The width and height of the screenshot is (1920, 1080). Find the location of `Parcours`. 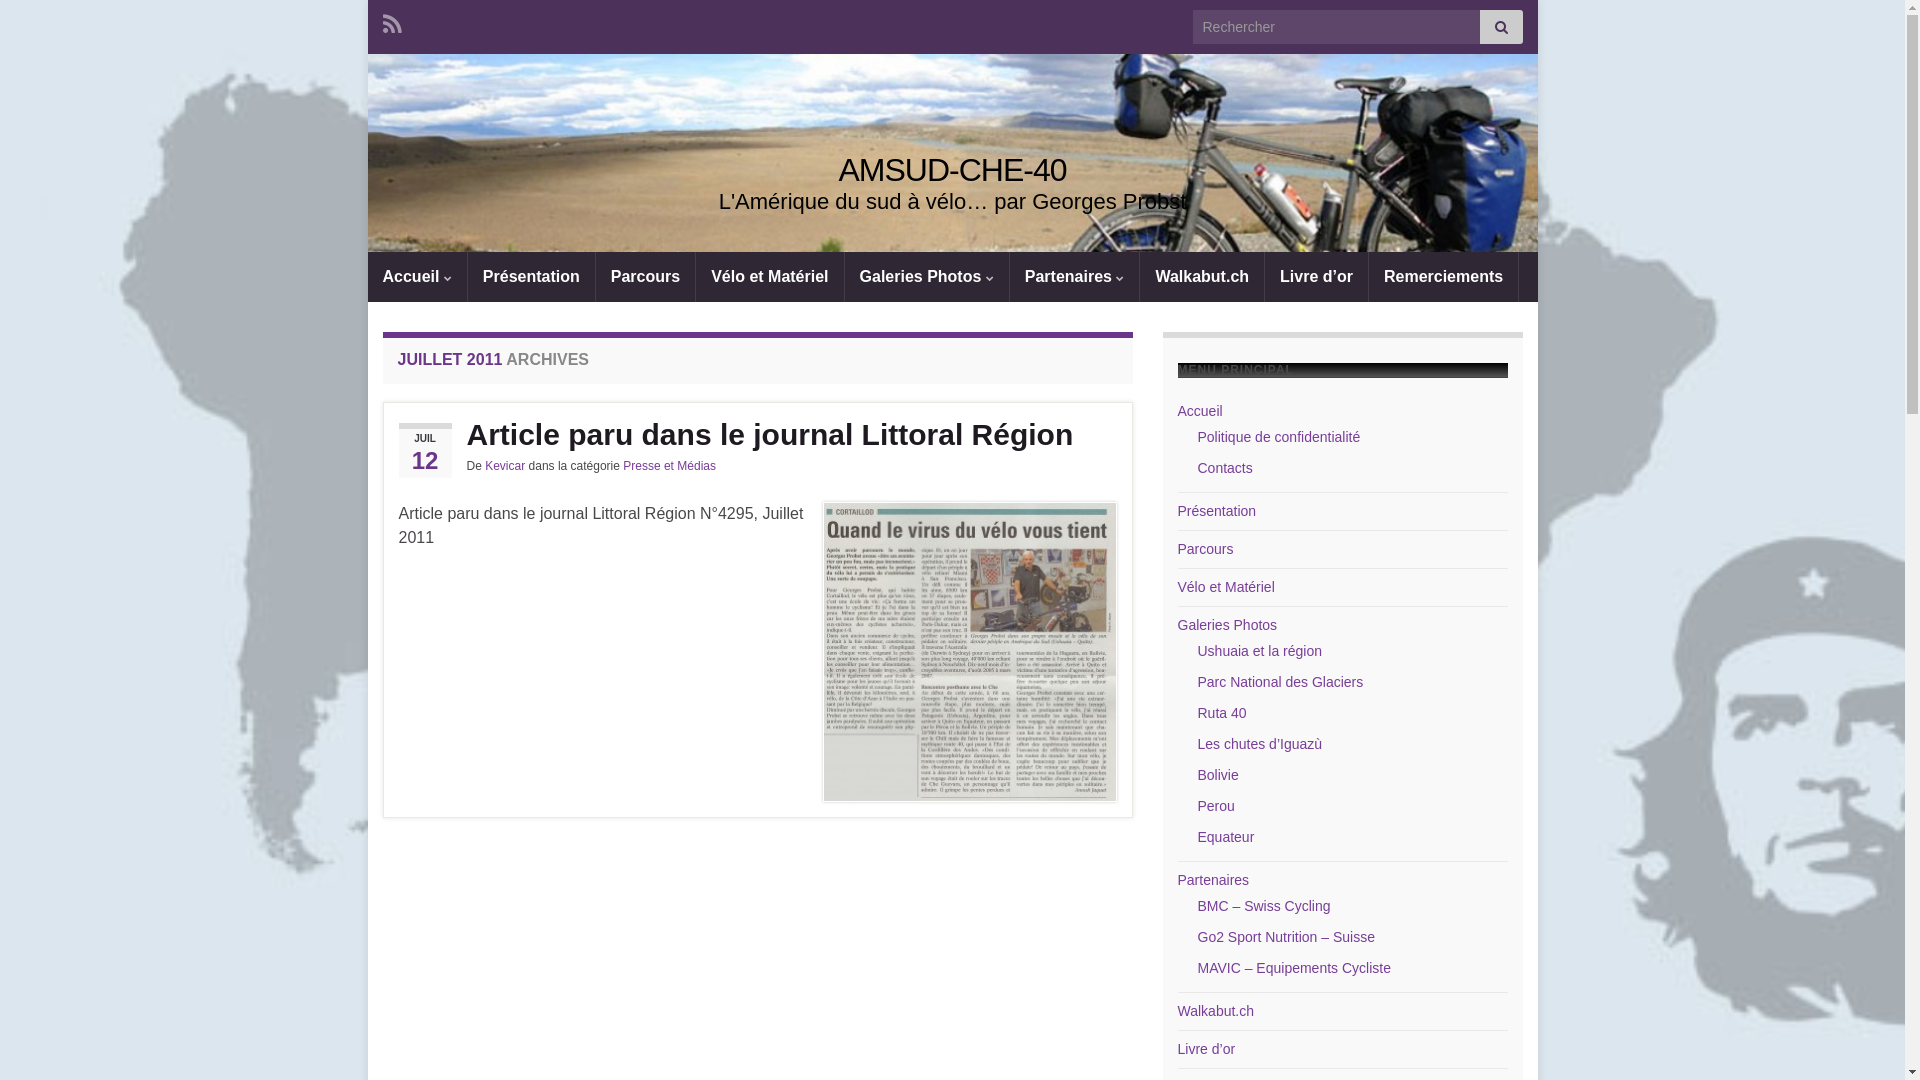

Parcours is located at coordinates (1206, 549).